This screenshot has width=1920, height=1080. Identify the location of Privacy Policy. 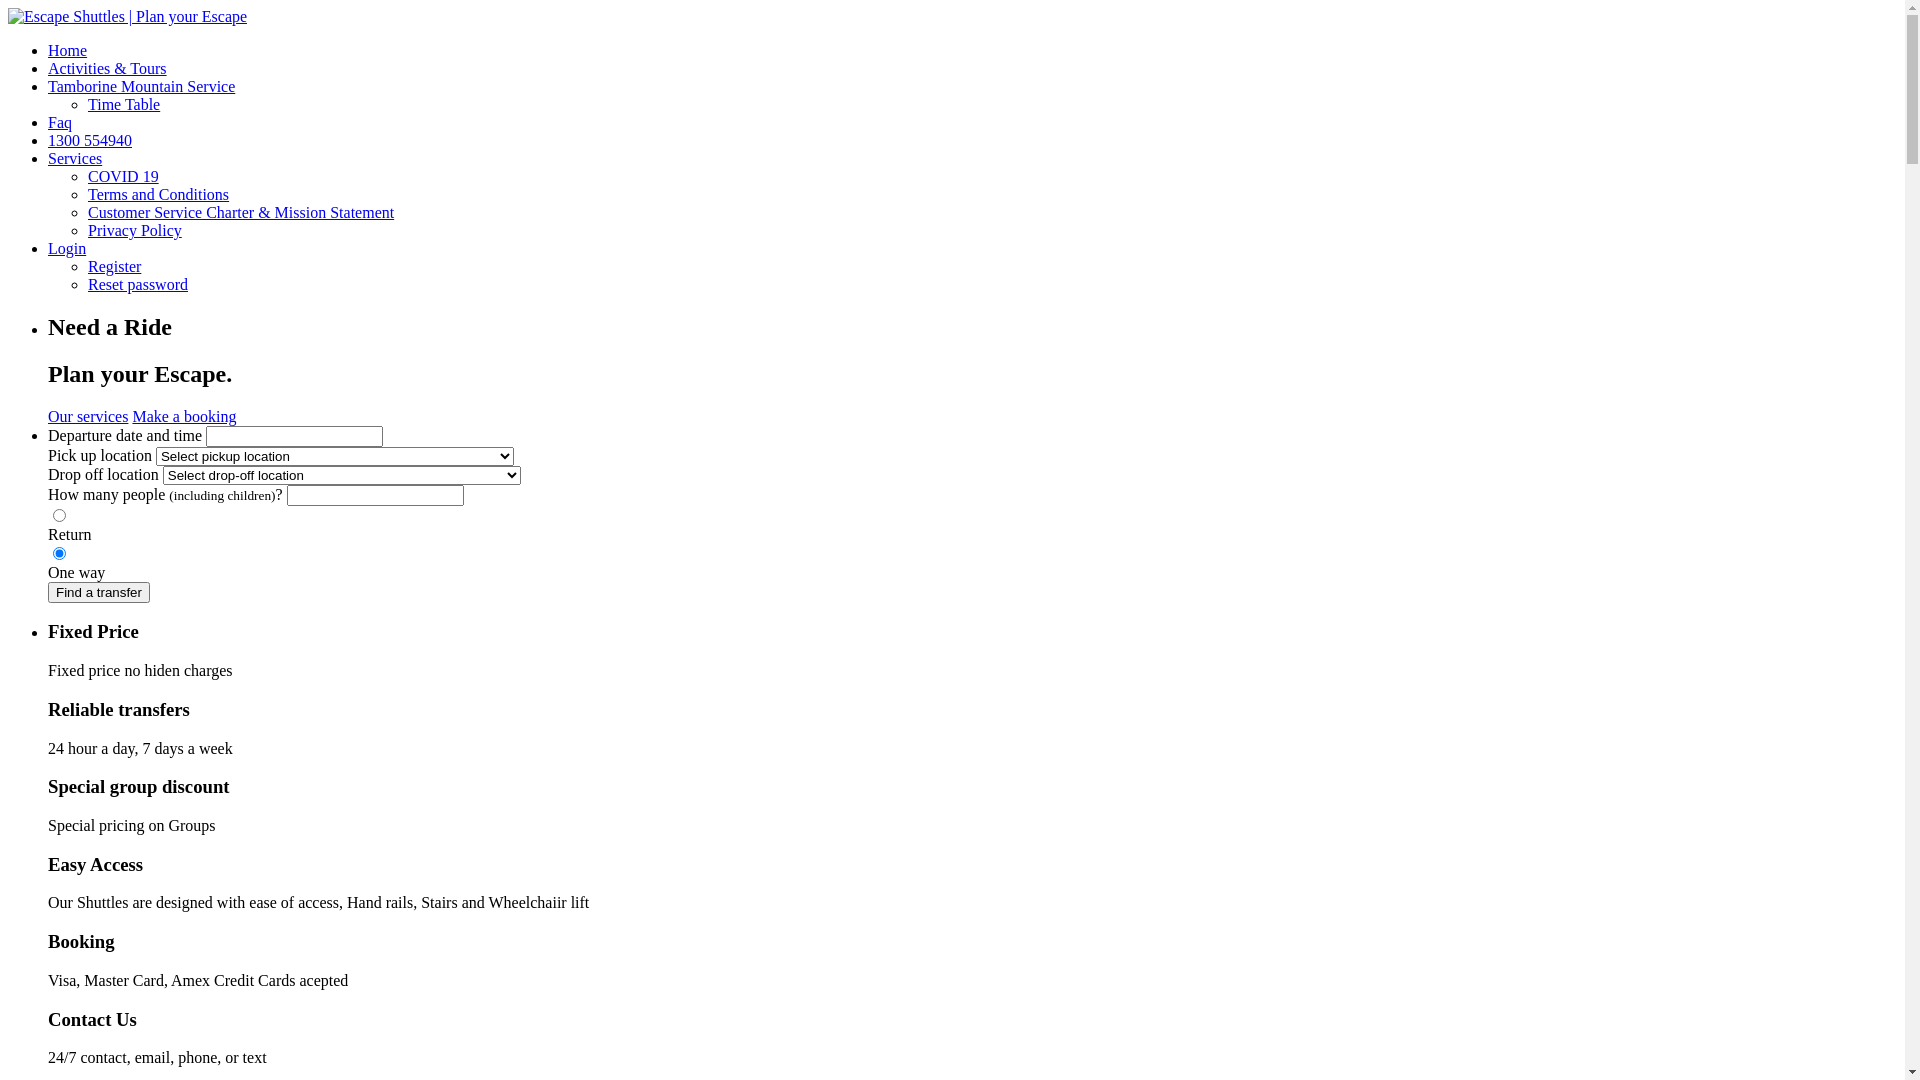
(135, 230).